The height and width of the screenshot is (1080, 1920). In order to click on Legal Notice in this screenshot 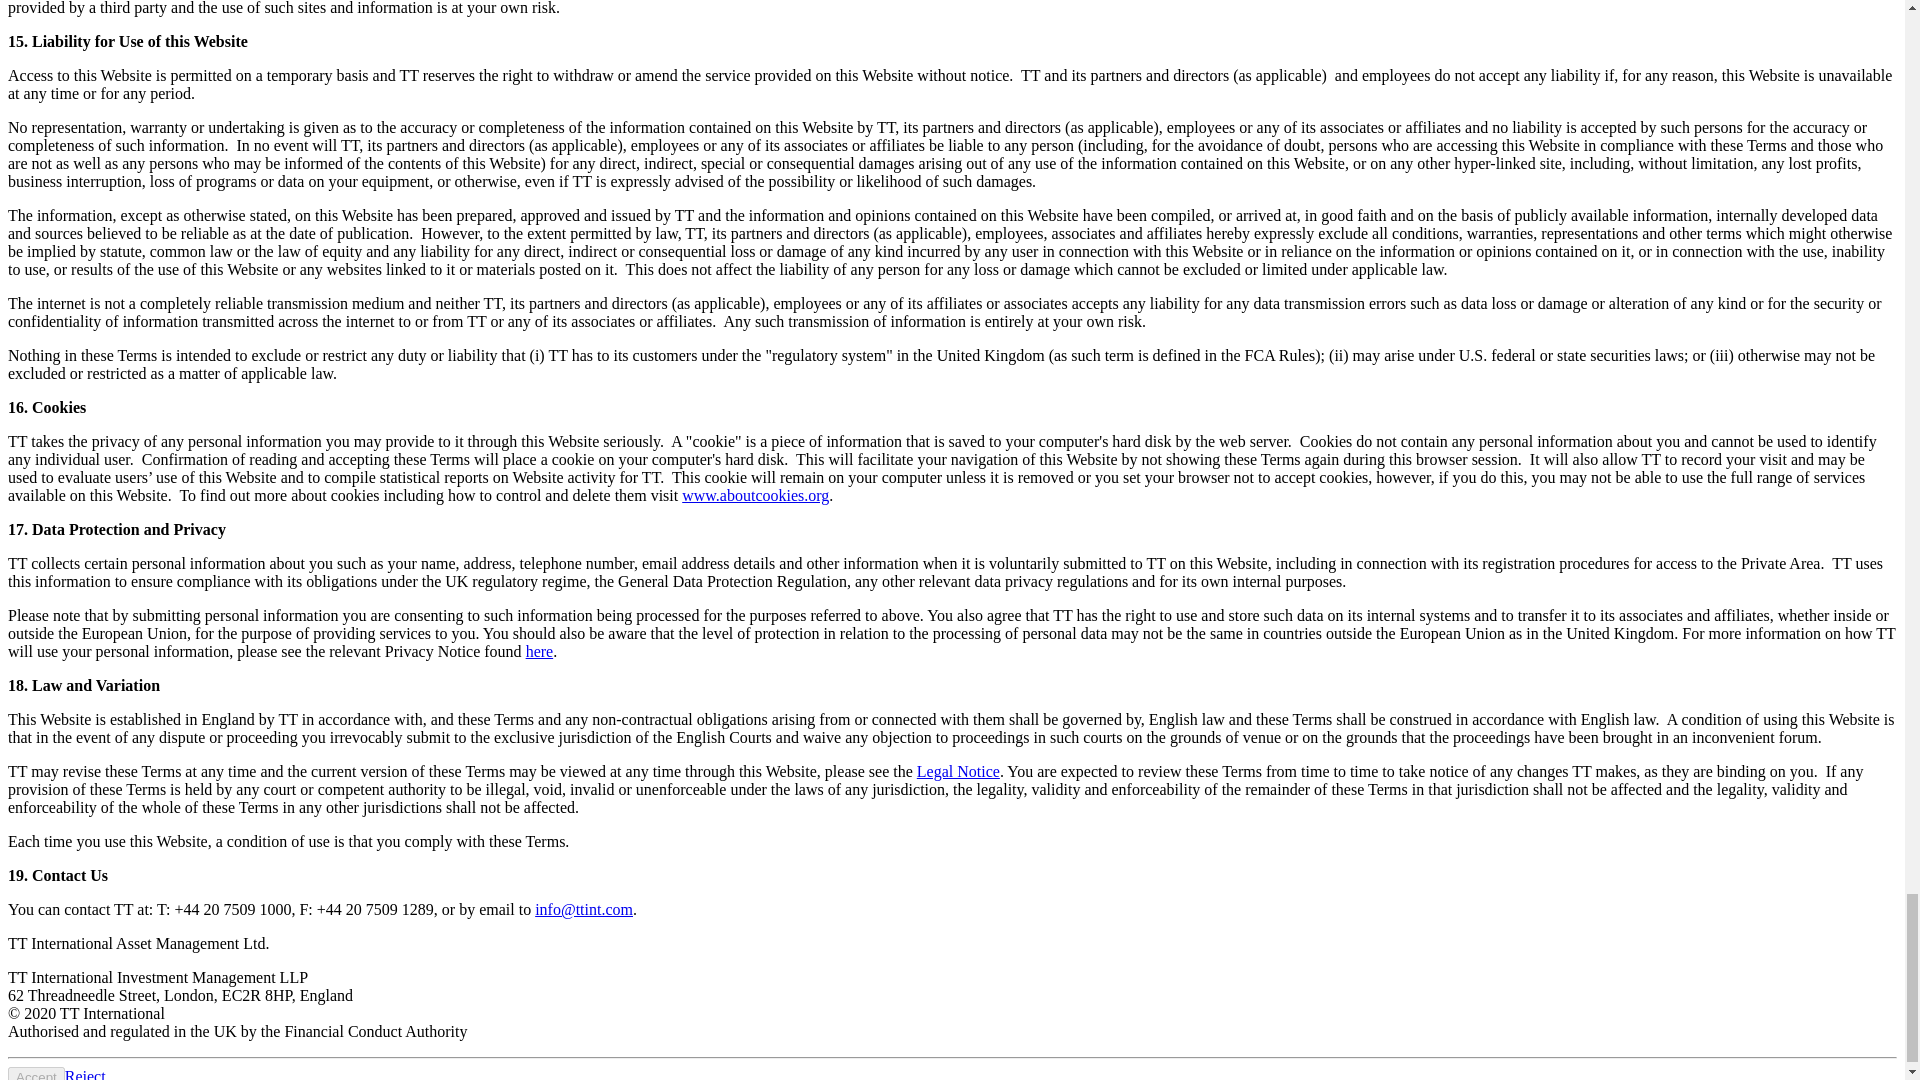, I will do `click(958, 770)`.